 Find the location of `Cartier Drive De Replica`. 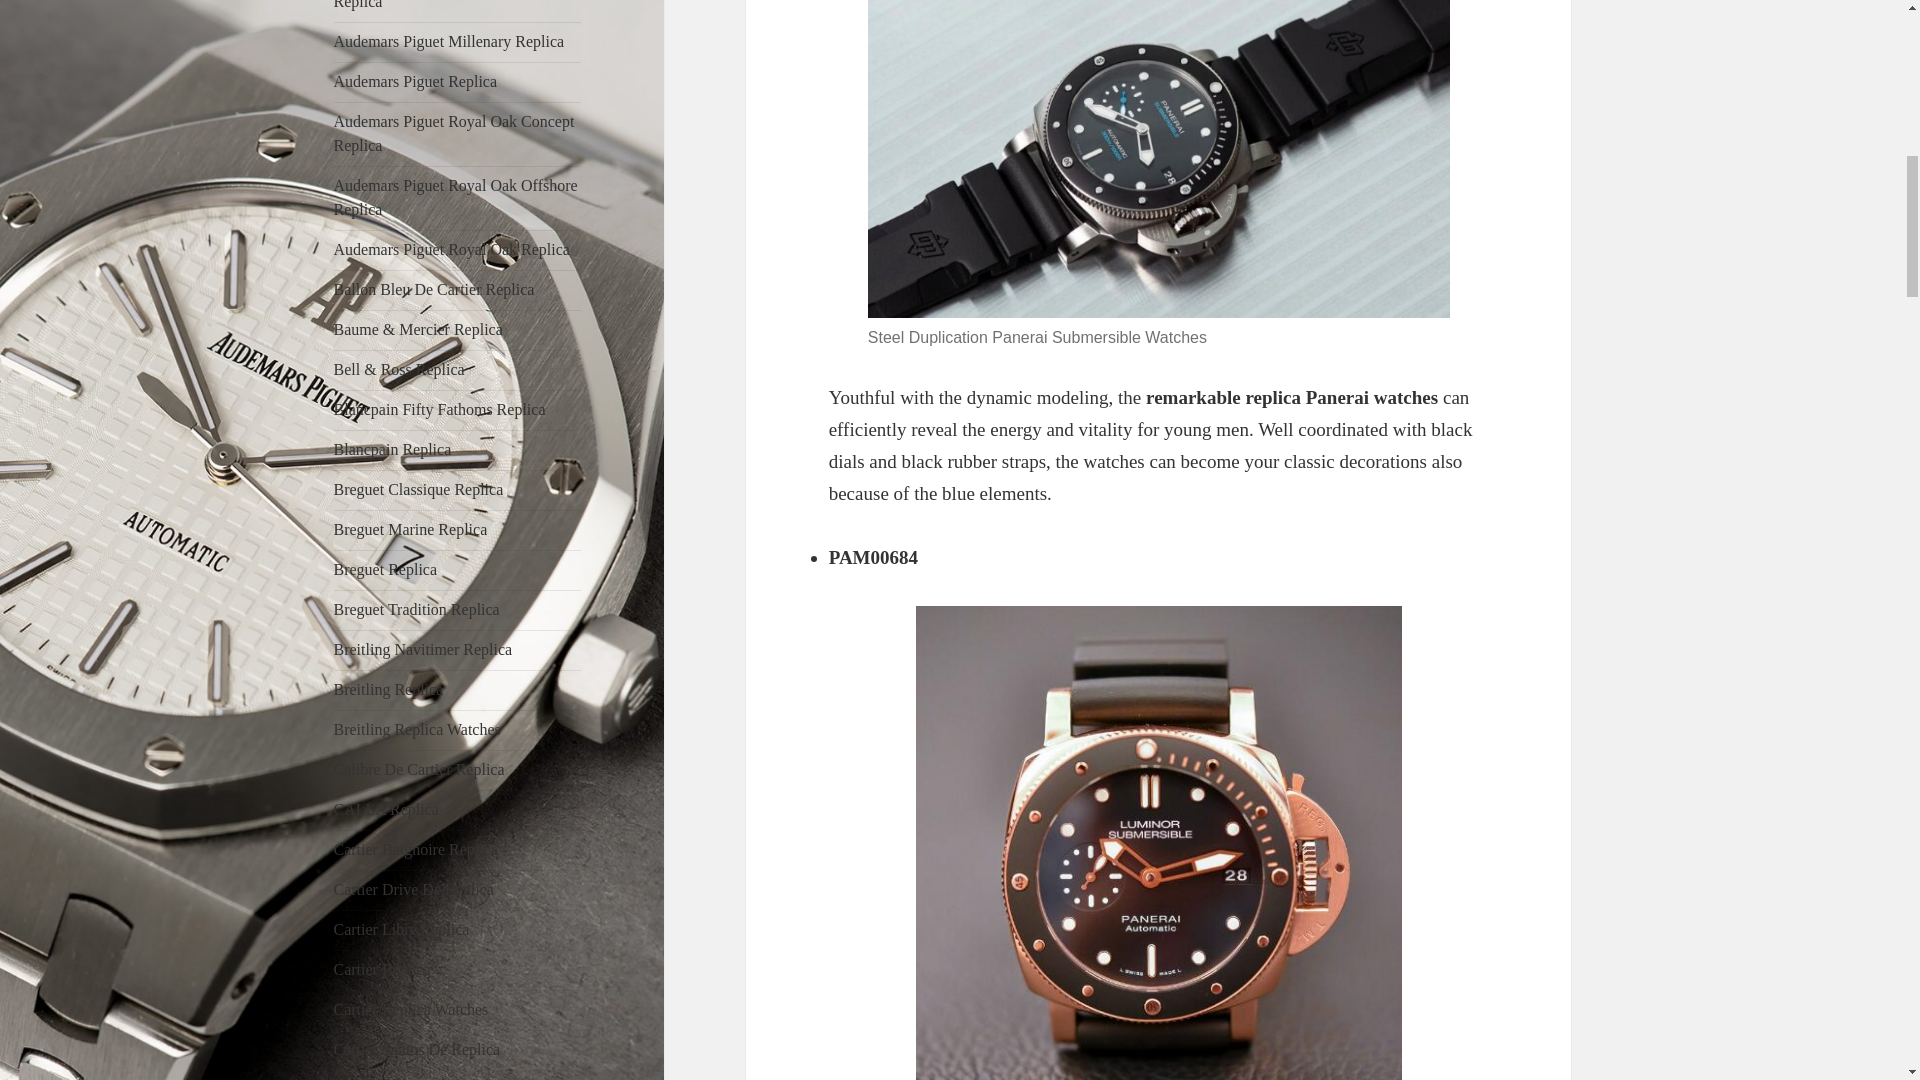

Cartier Drive De Replica is located at coordinates (414, 889).